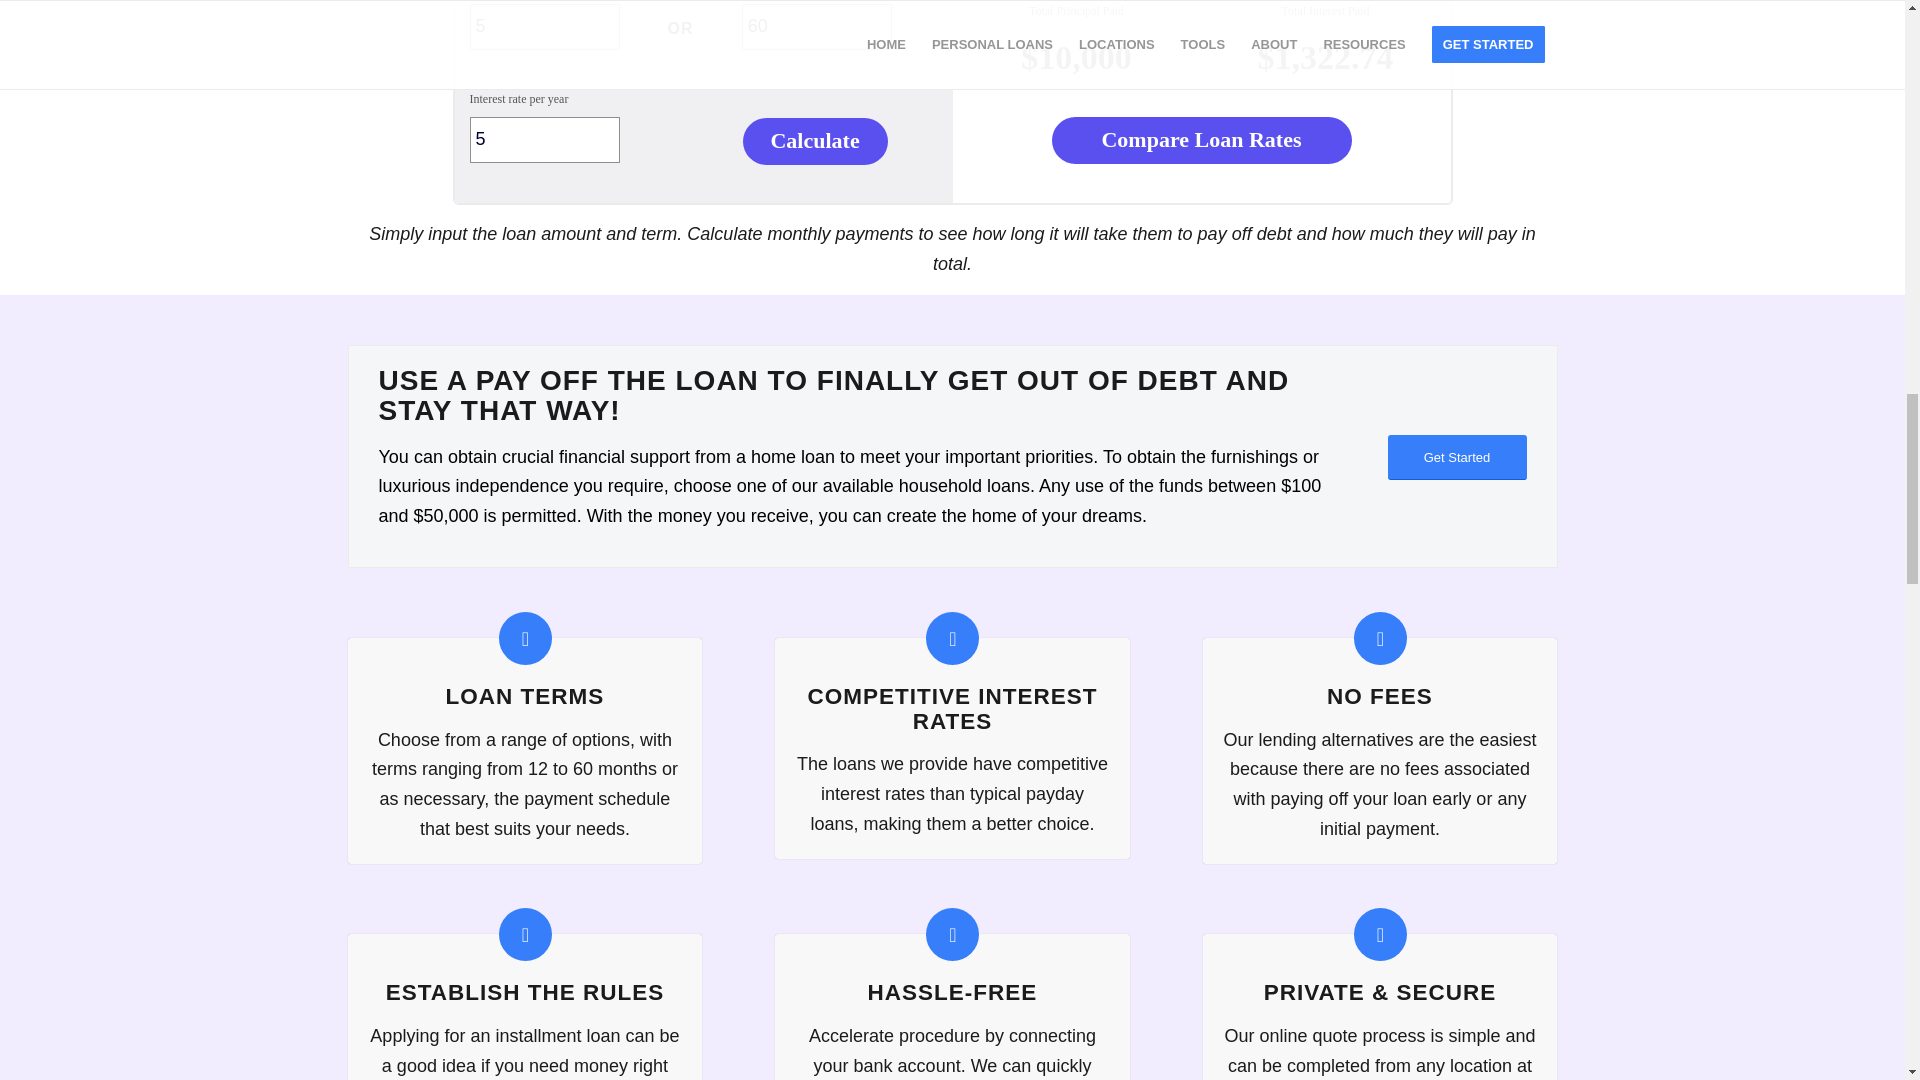  What do you see at coordinates (816, 26) in the screenshot?
I see `60` at bounding box center [816, 26].